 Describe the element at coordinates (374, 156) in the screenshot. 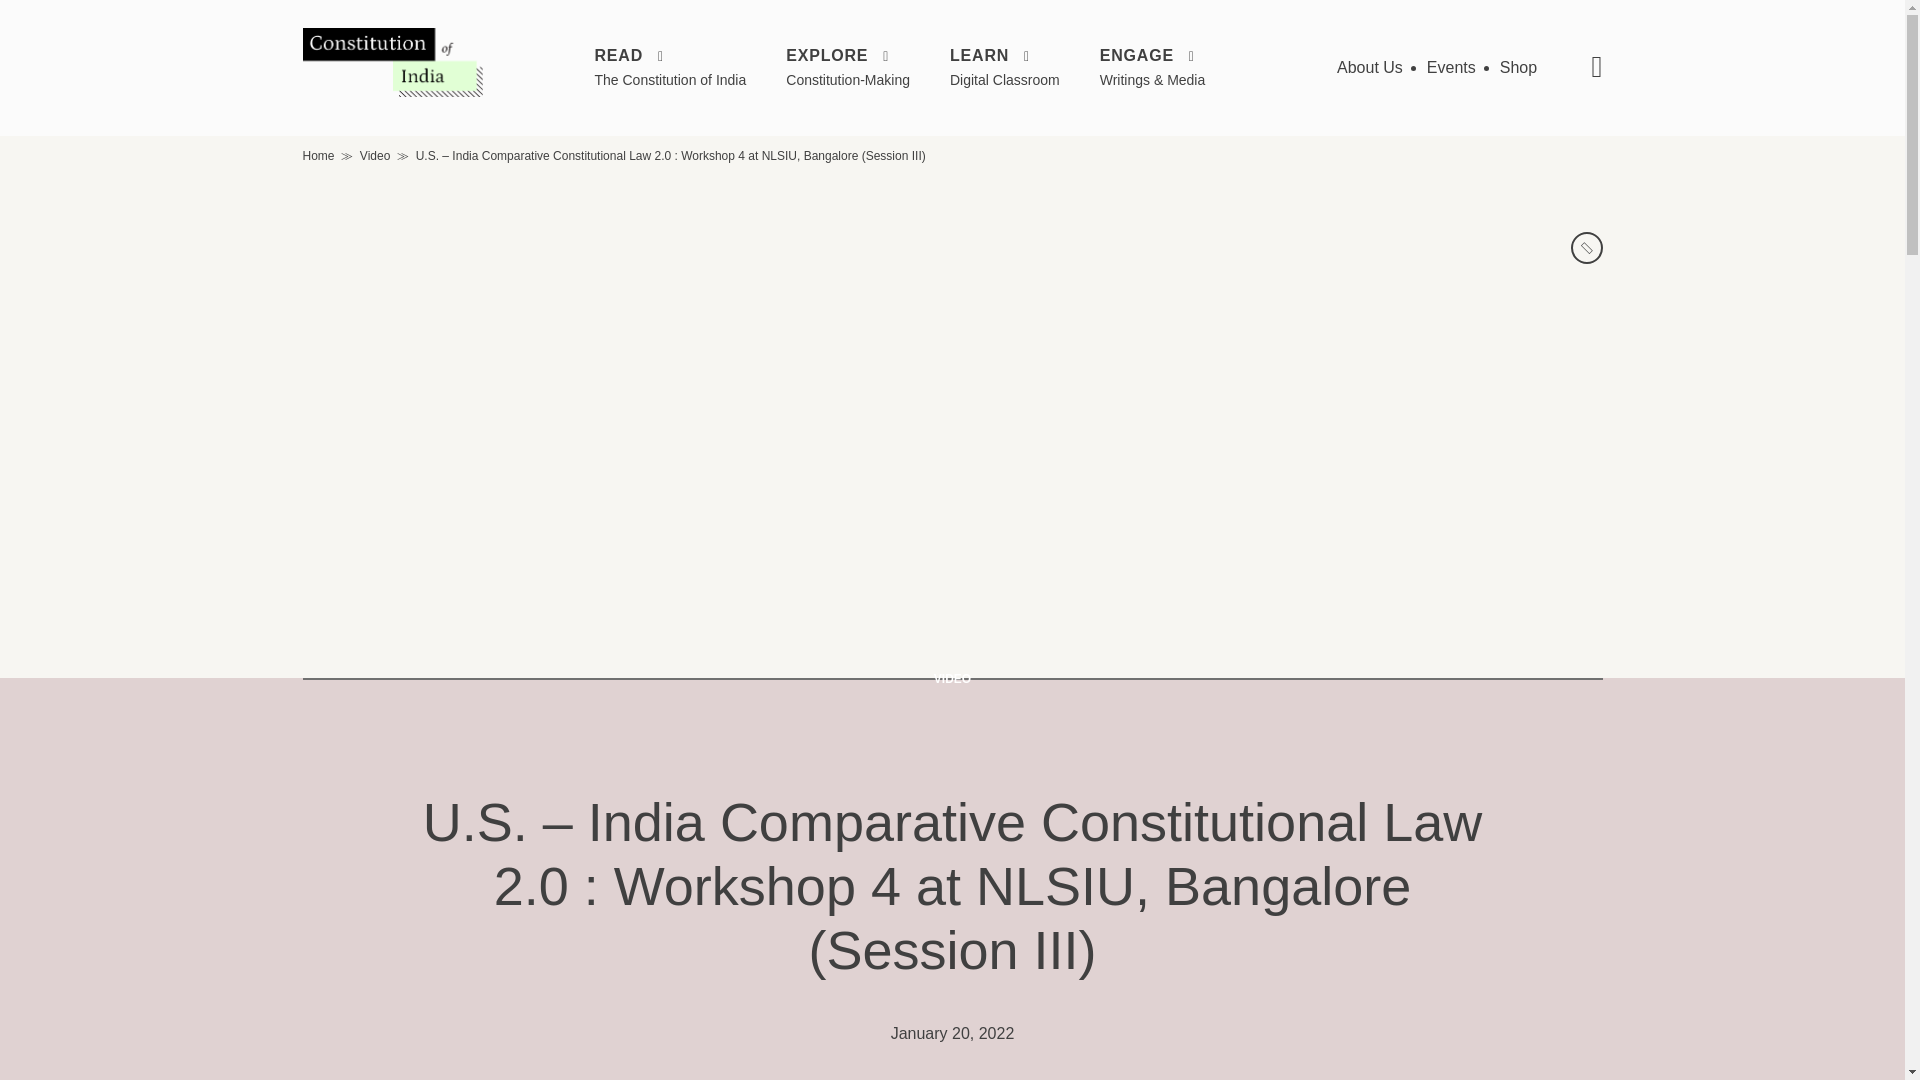

I see `Video` at that location.